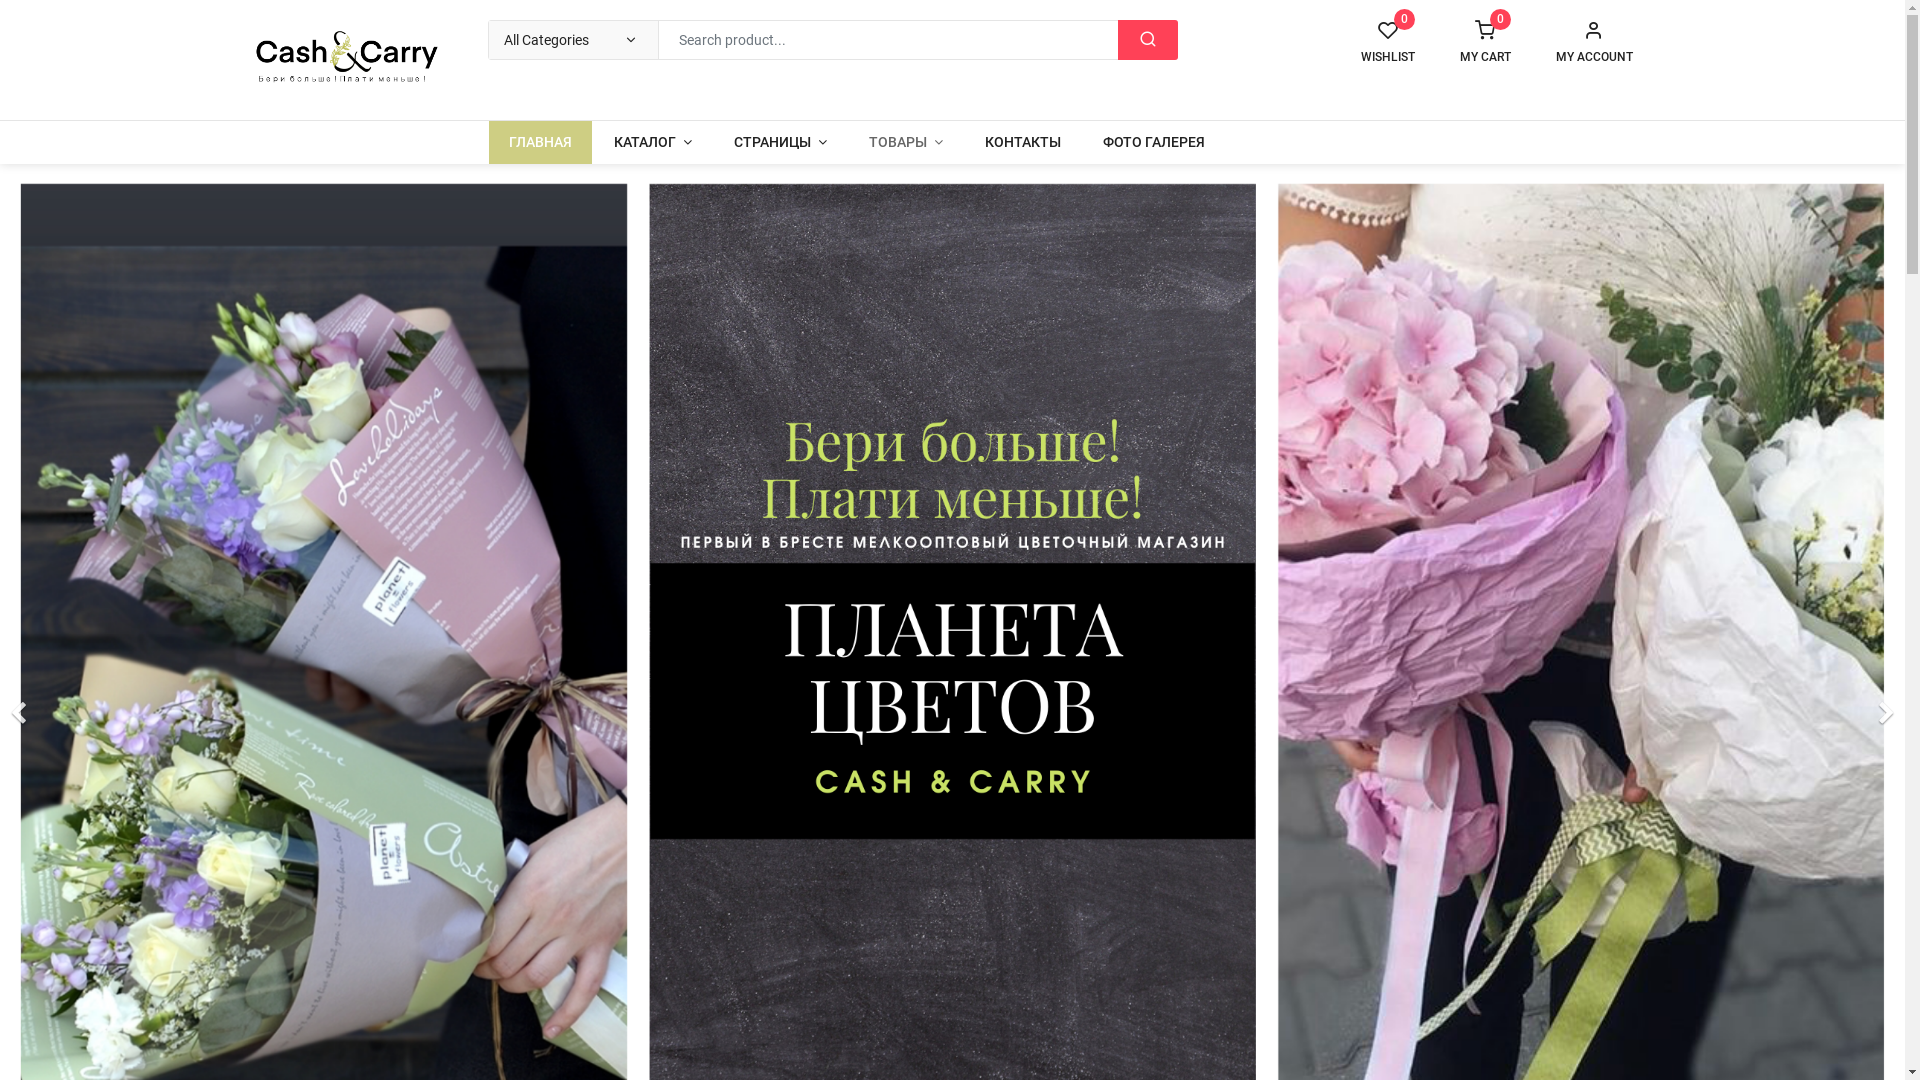 The image size is (1920, 1080). Describe the element at coordinates (1387, 42) in the screenshot. I see `WISHLIST
0` at that location.